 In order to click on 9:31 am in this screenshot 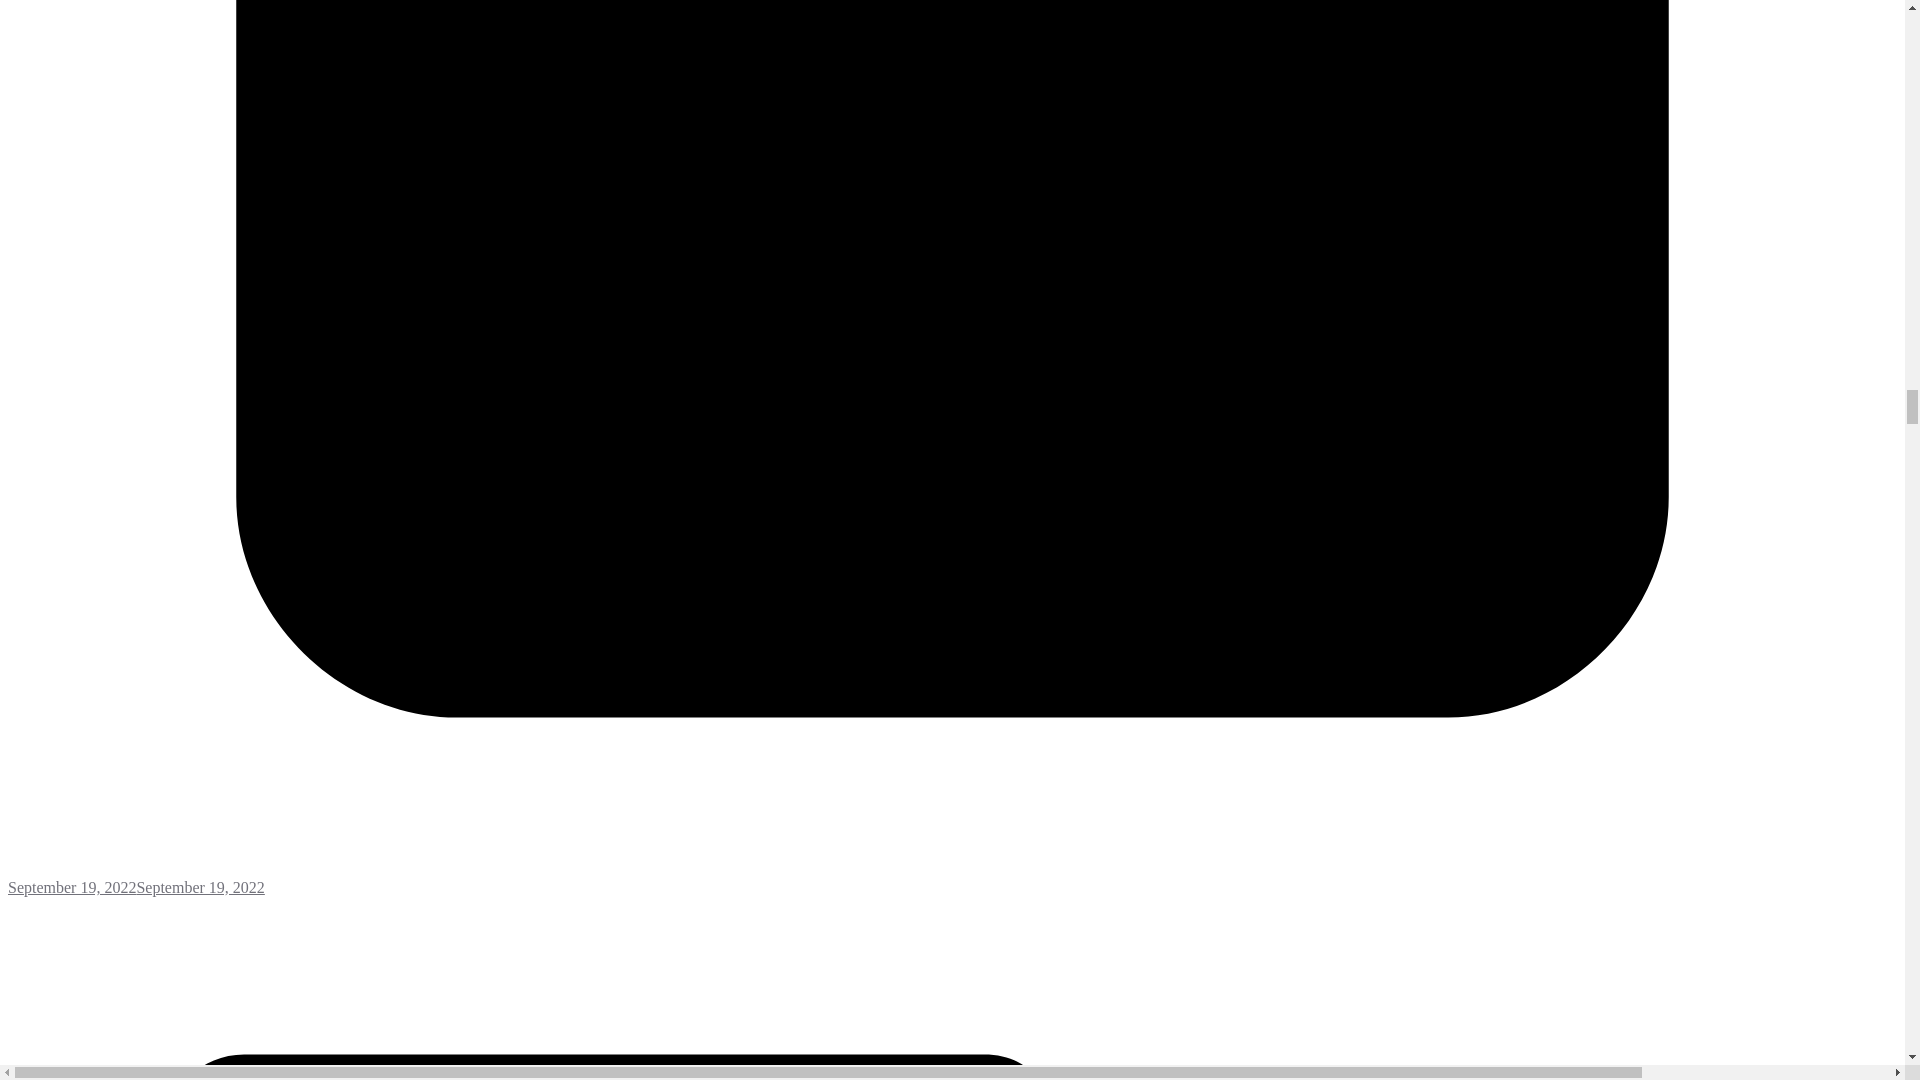, I will do `click(952, 878)`.